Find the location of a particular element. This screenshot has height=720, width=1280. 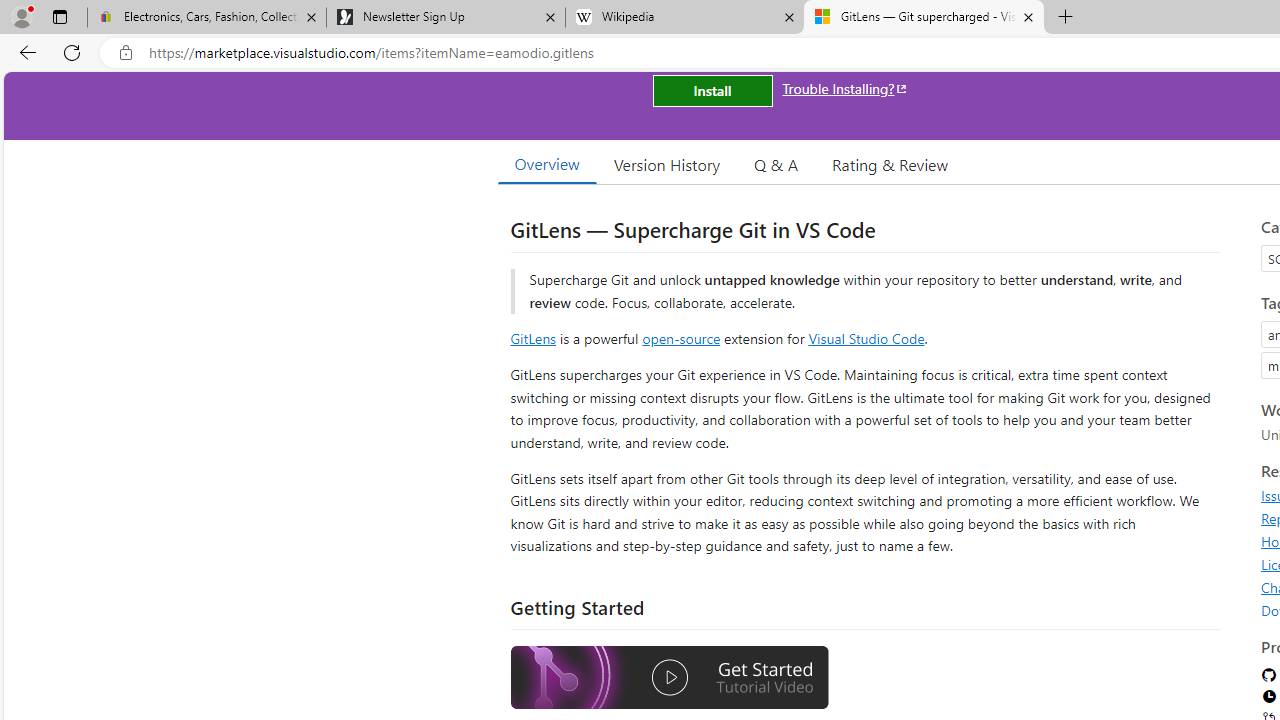

Watch the GitLens Getting Started video is located at coordinates (669, 678).